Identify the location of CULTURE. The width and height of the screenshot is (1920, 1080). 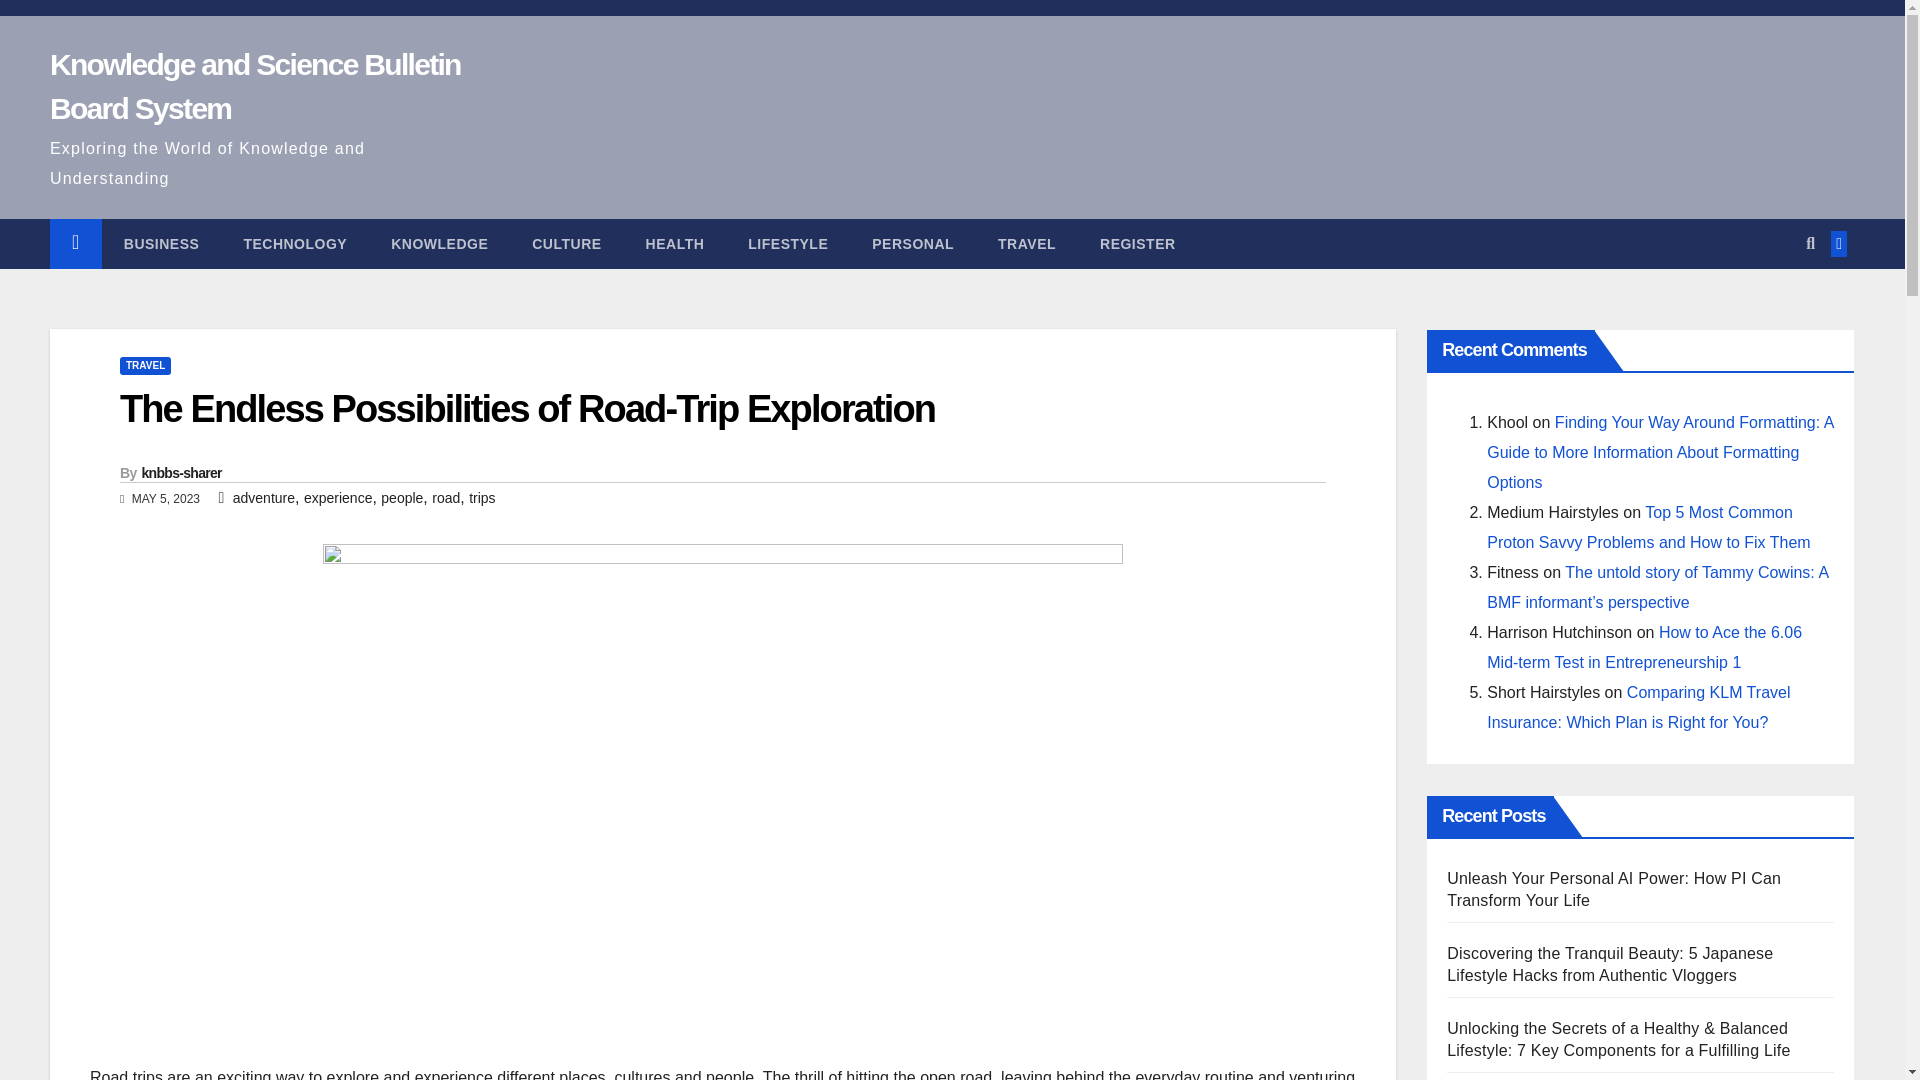
(566, 244).